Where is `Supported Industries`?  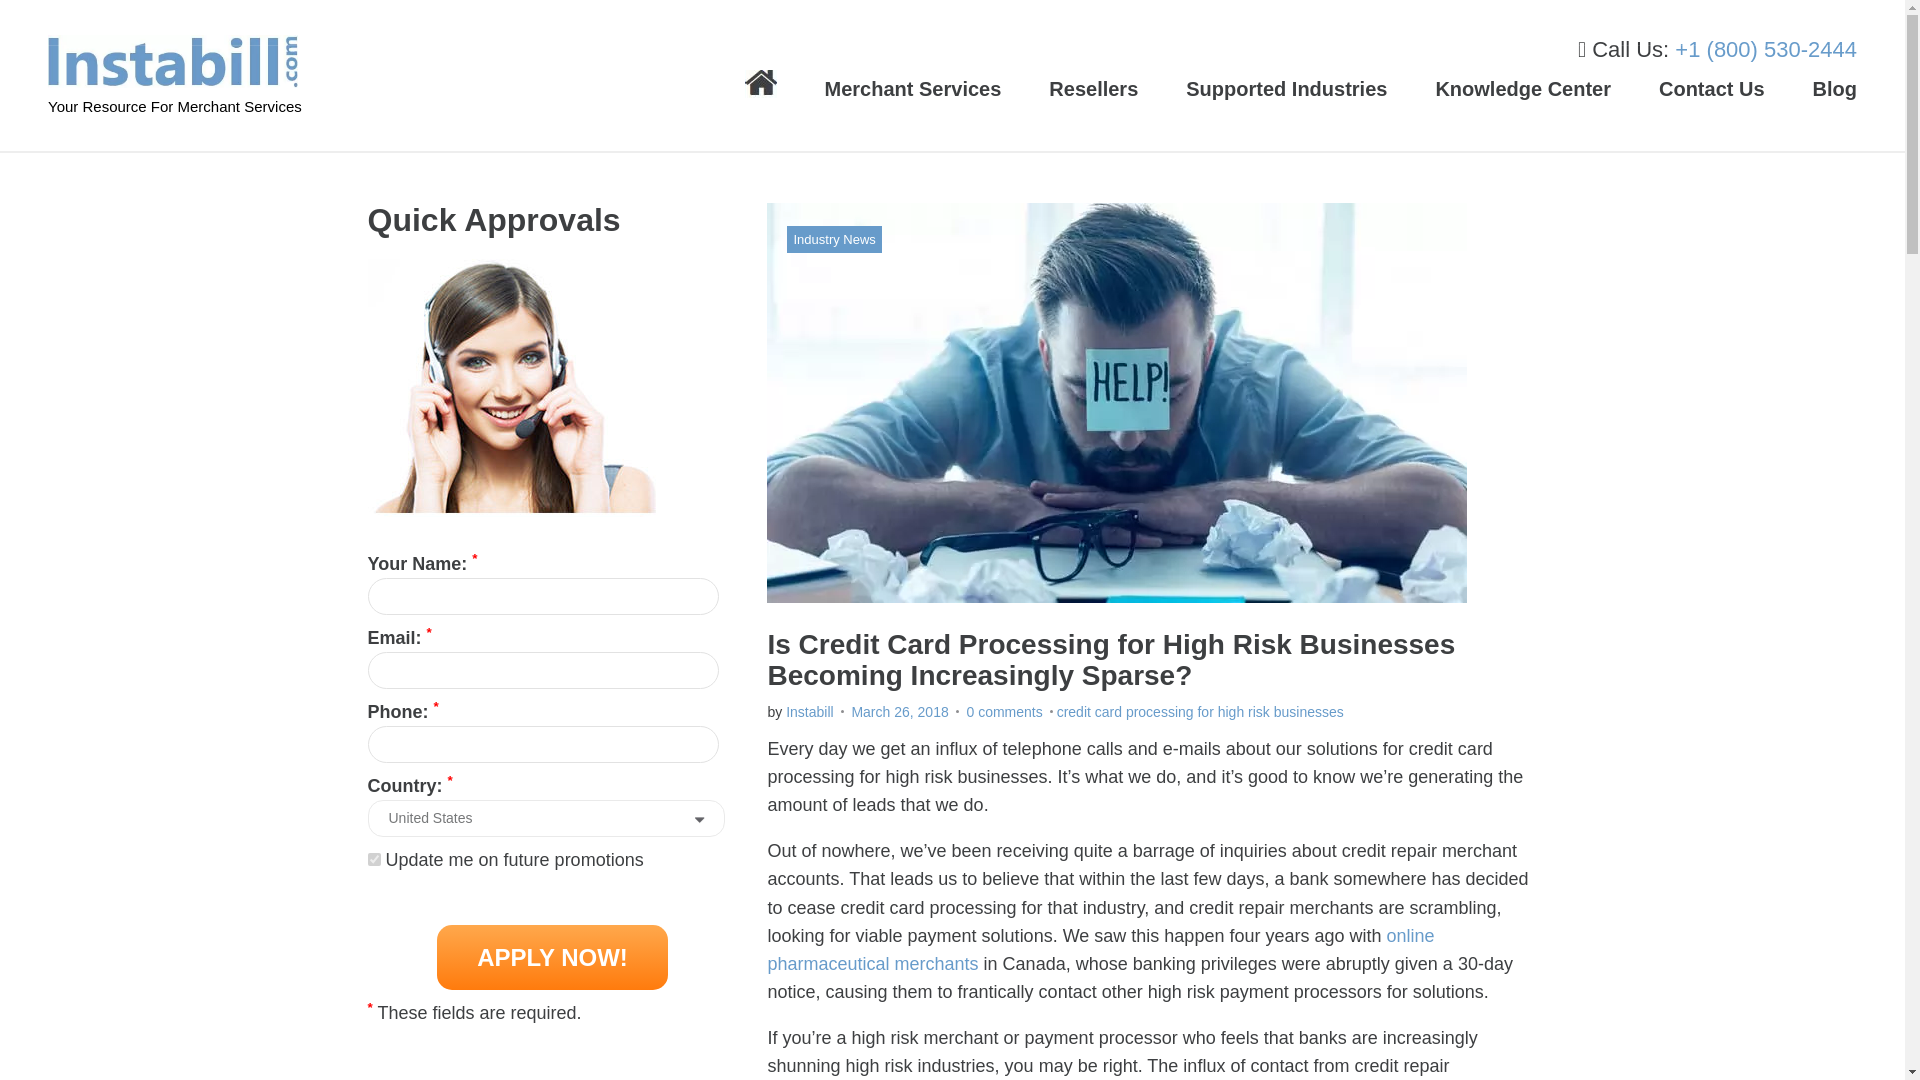
Supported Industries is located at coordinates (1286, 89).